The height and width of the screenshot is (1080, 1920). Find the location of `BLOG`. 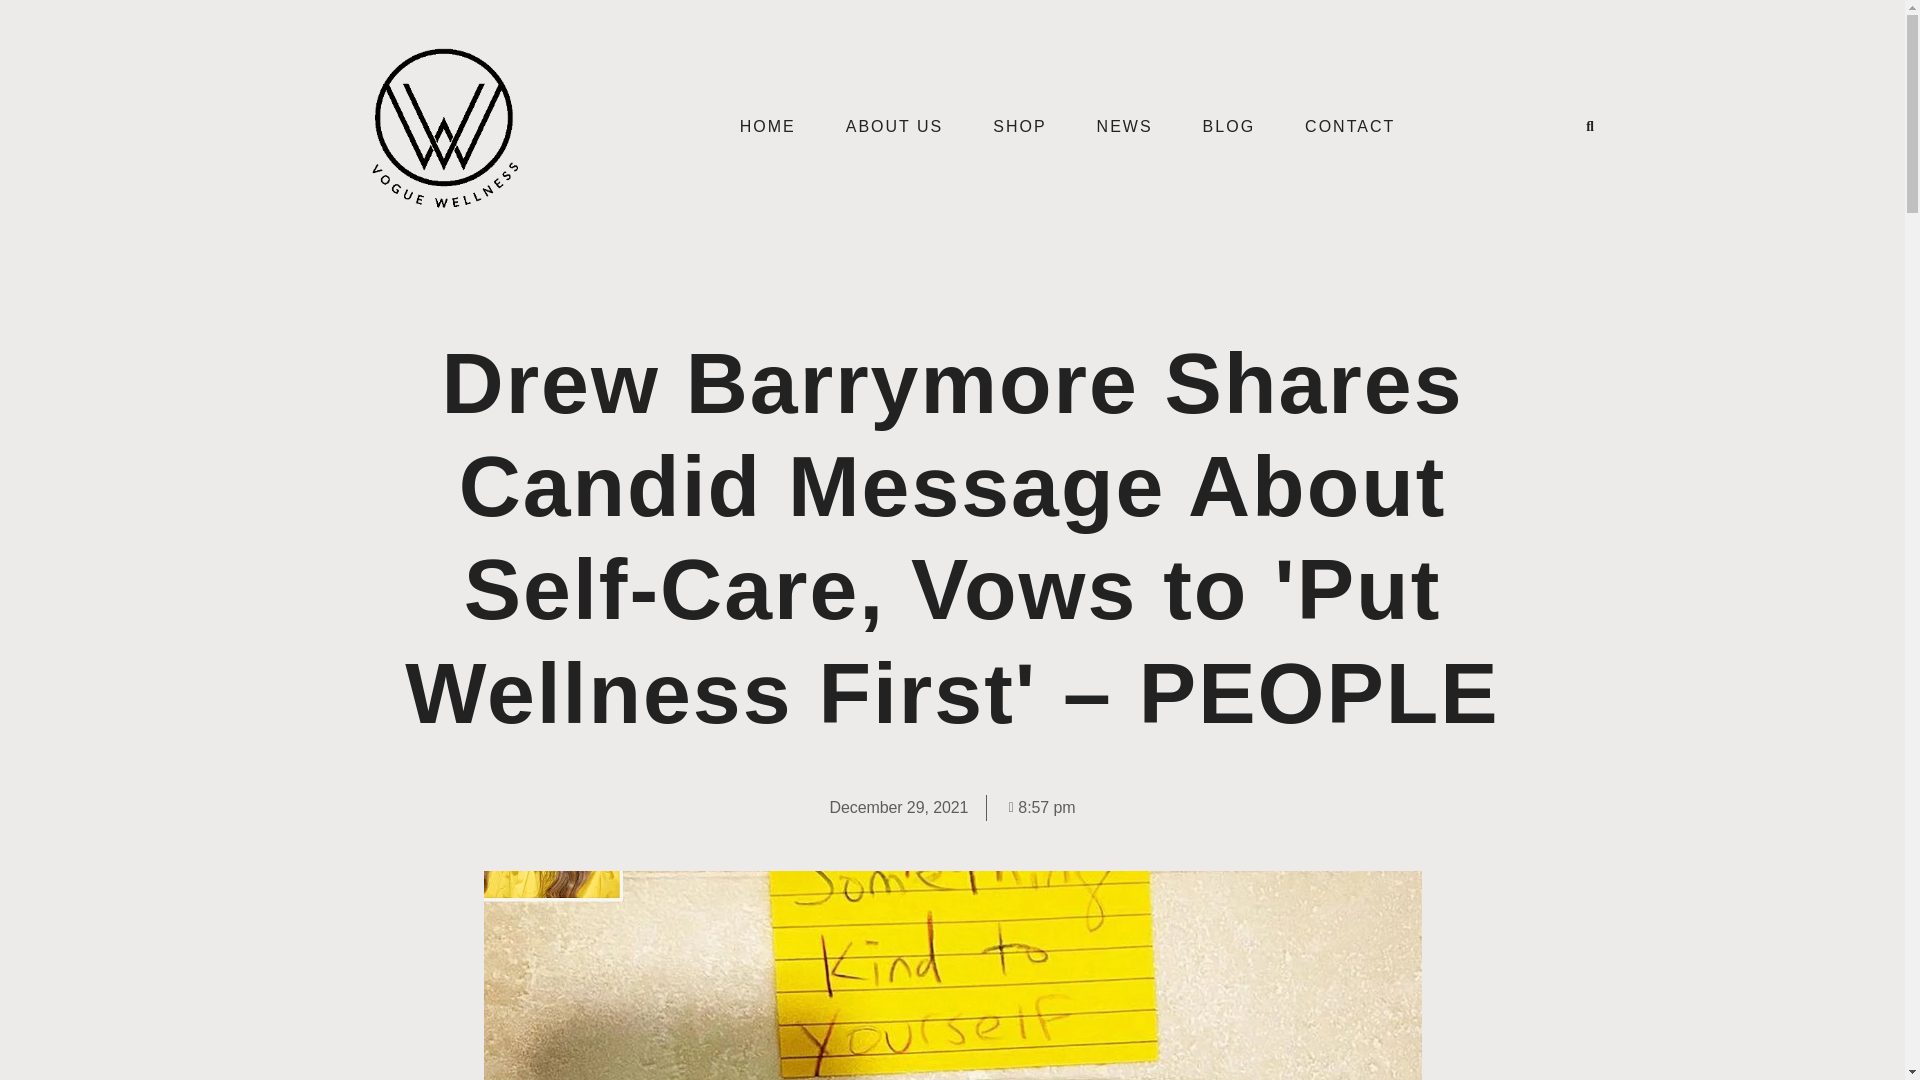

BLOG is located at coordinates (1229, 126).